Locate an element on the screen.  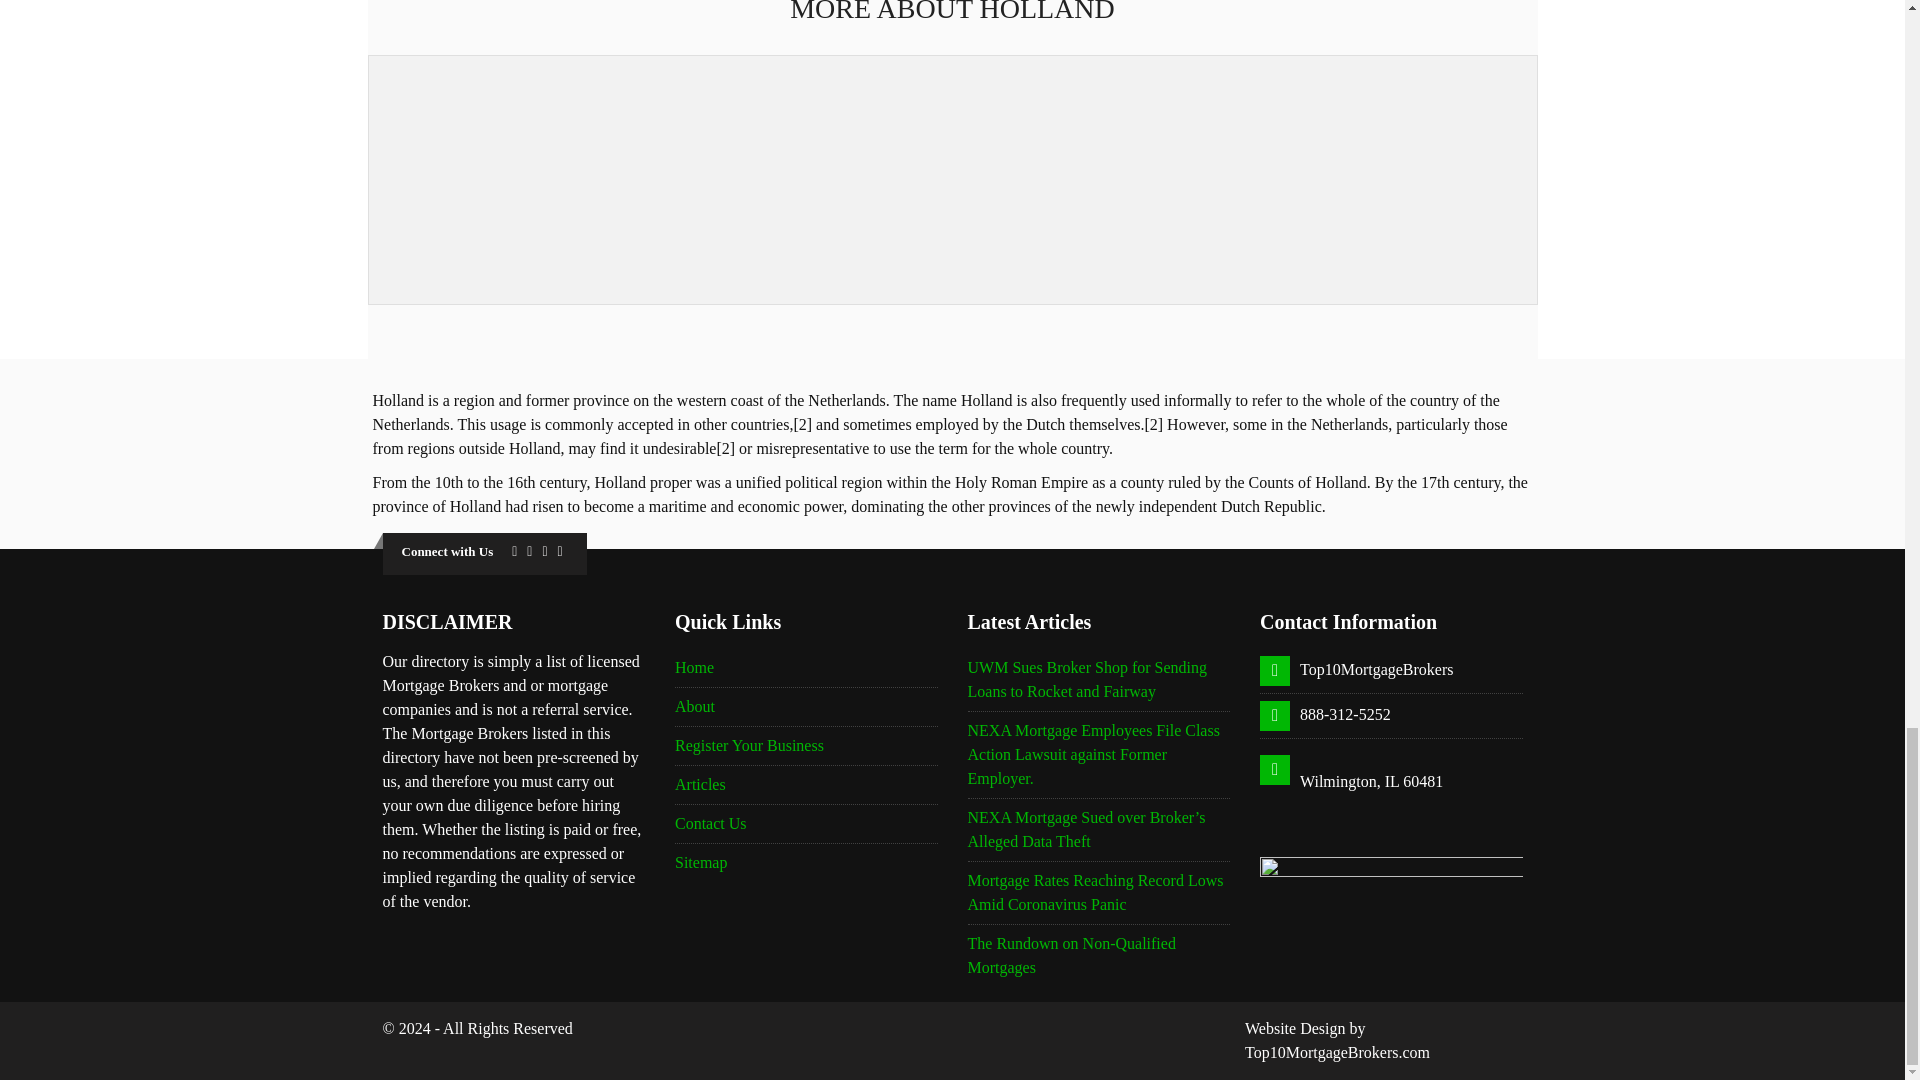
About is located at coordinates (694, 706).